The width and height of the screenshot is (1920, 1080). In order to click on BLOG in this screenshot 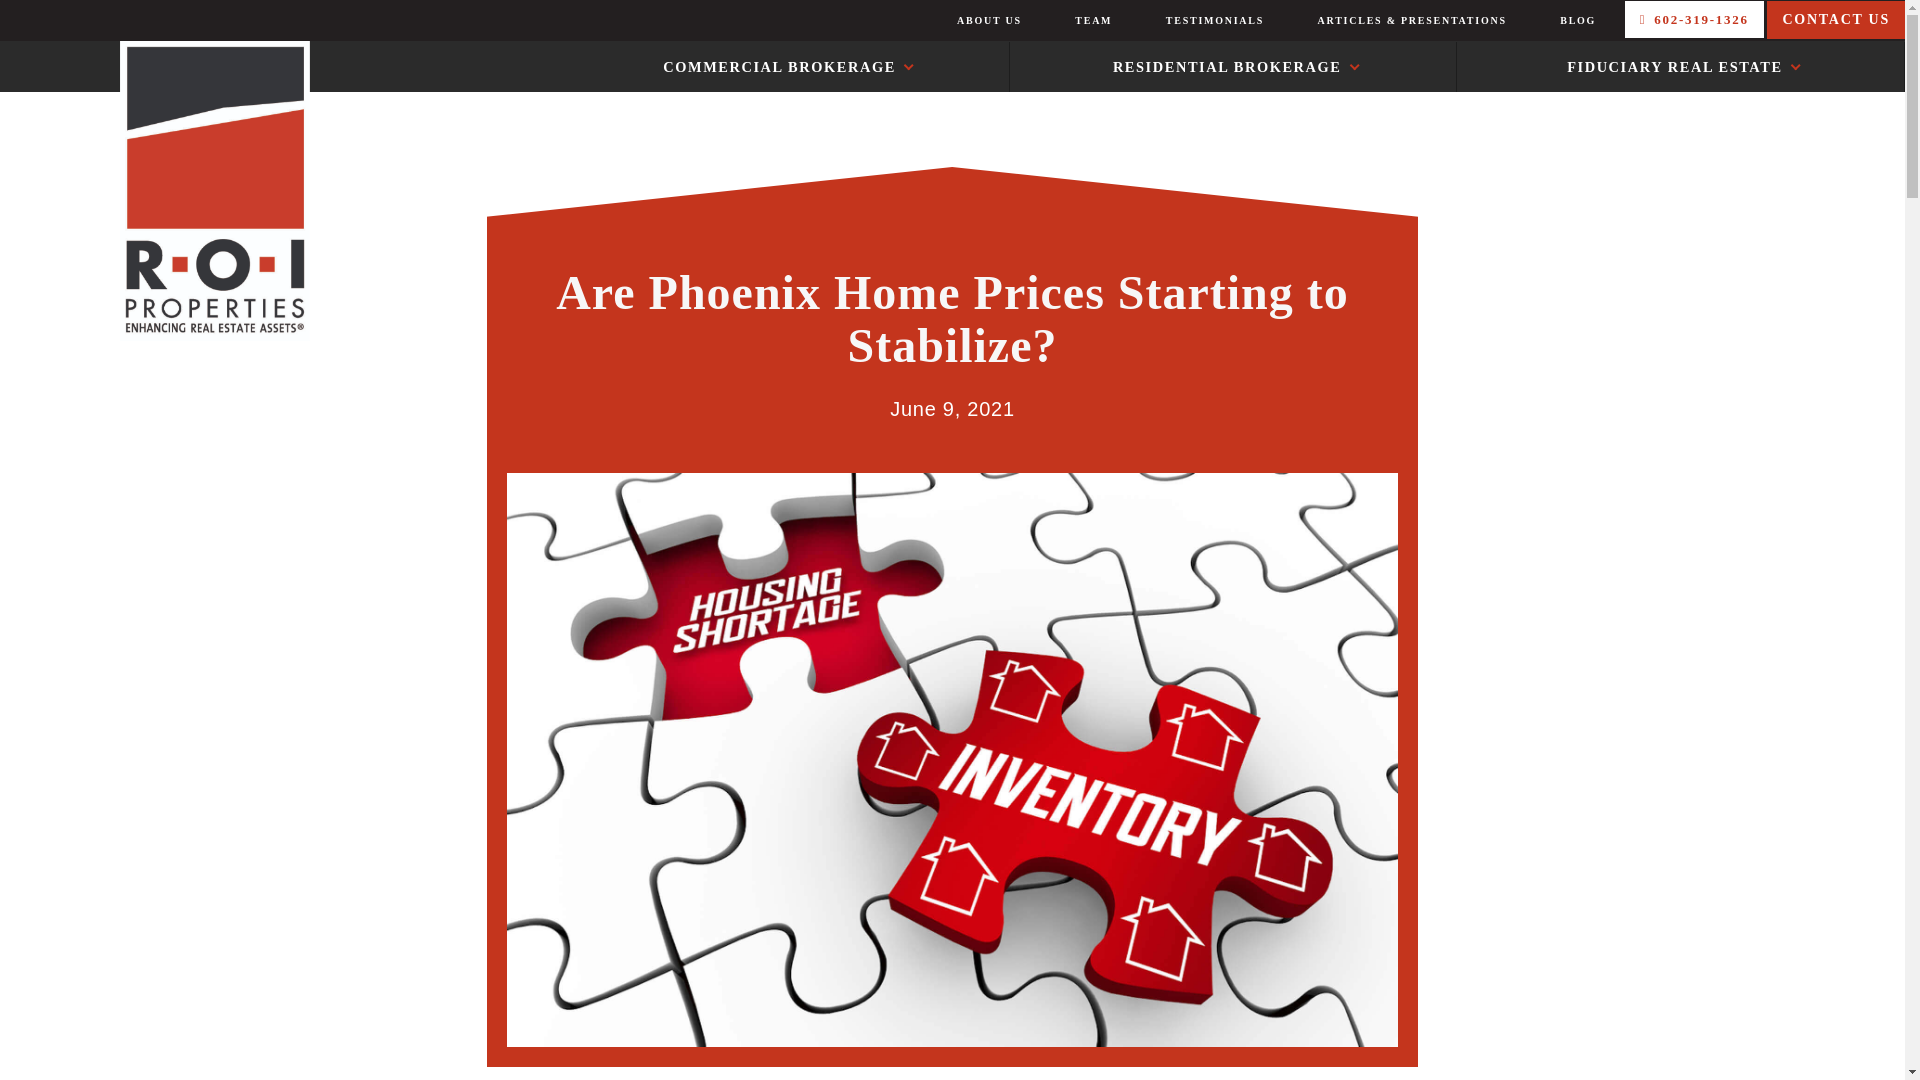, I will do `click(1577, 21)`.